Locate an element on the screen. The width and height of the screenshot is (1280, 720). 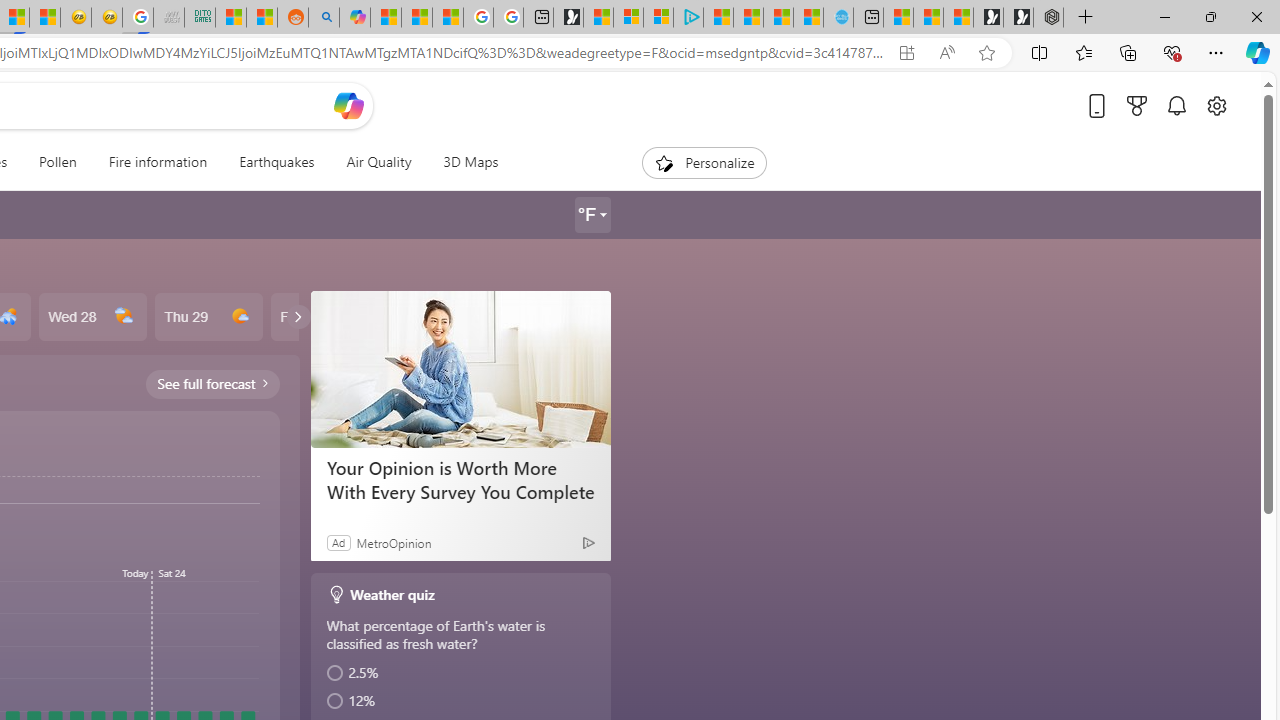
Your Opinion is Worth More With Every Survey You Complete is located at coordinates (460, 368).